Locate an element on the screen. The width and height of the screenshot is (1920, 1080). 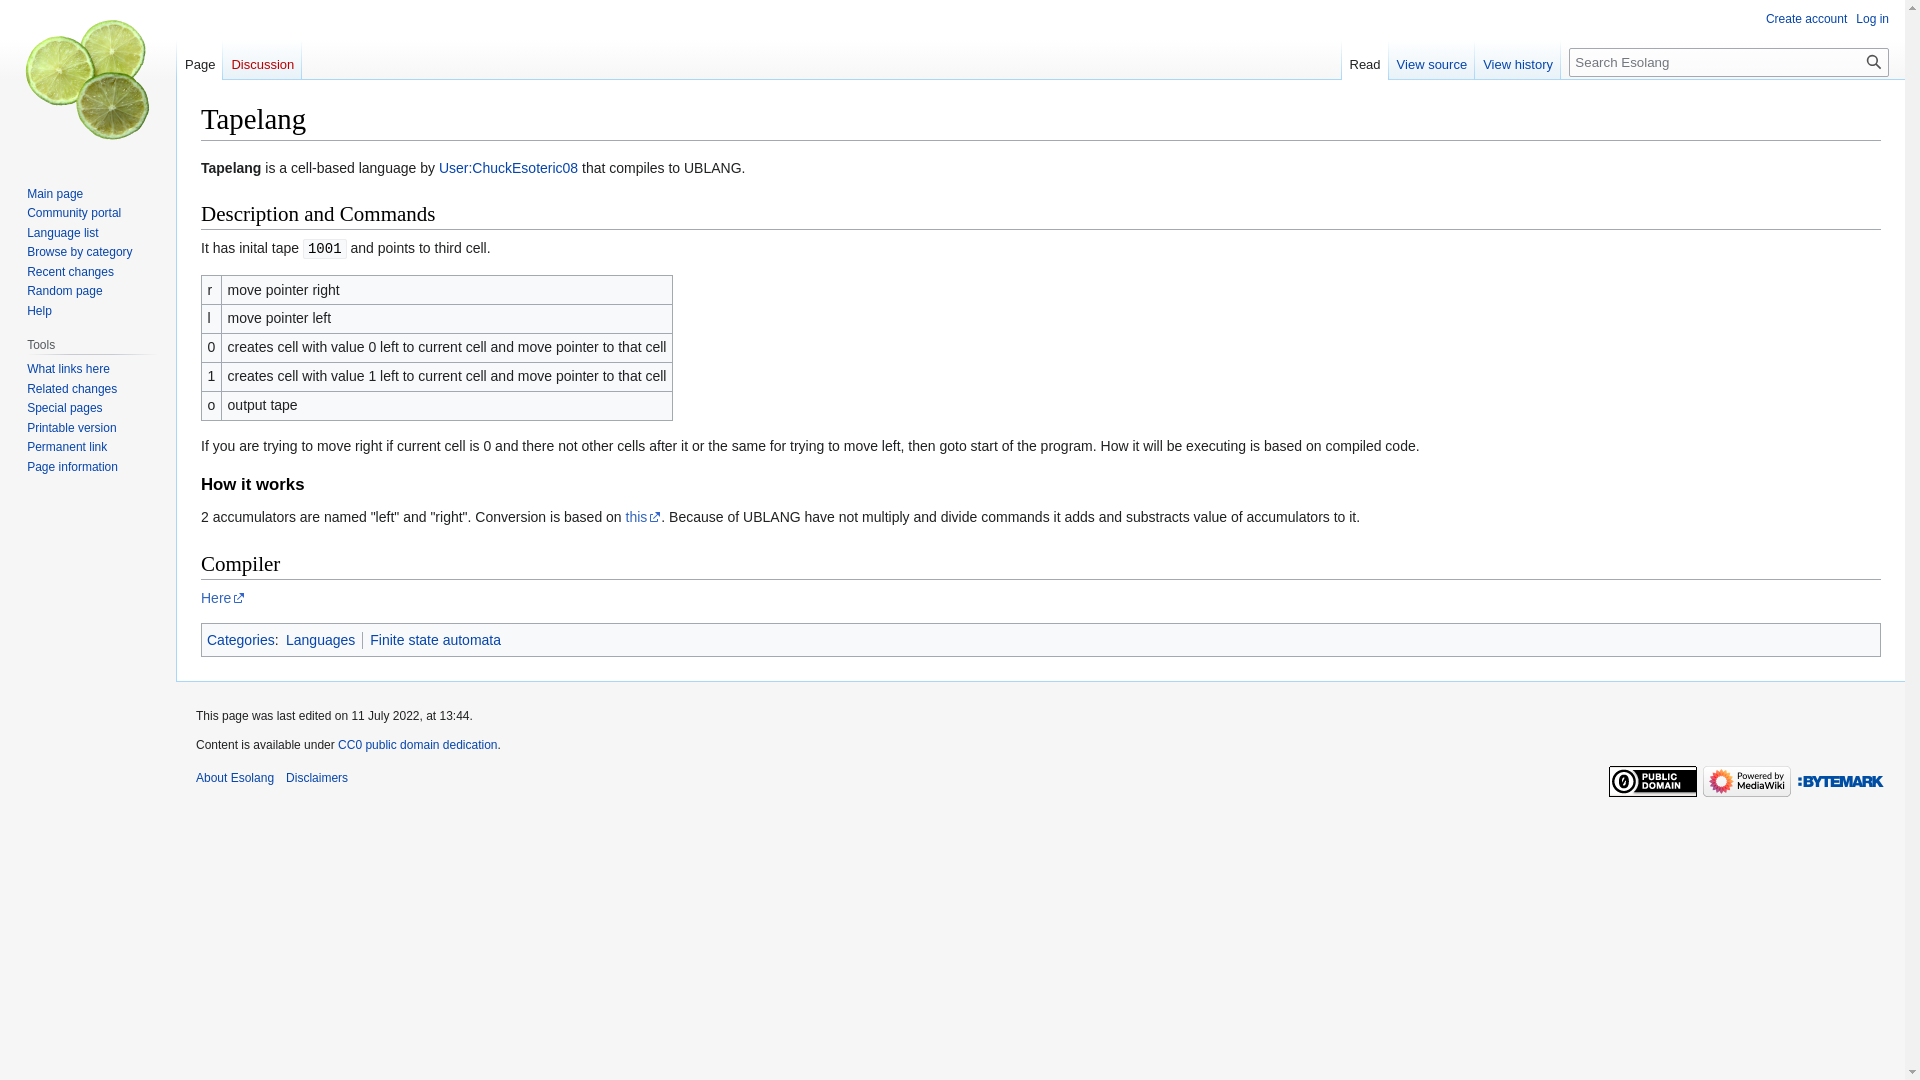
Log in is located at coordinates (1872, 18).